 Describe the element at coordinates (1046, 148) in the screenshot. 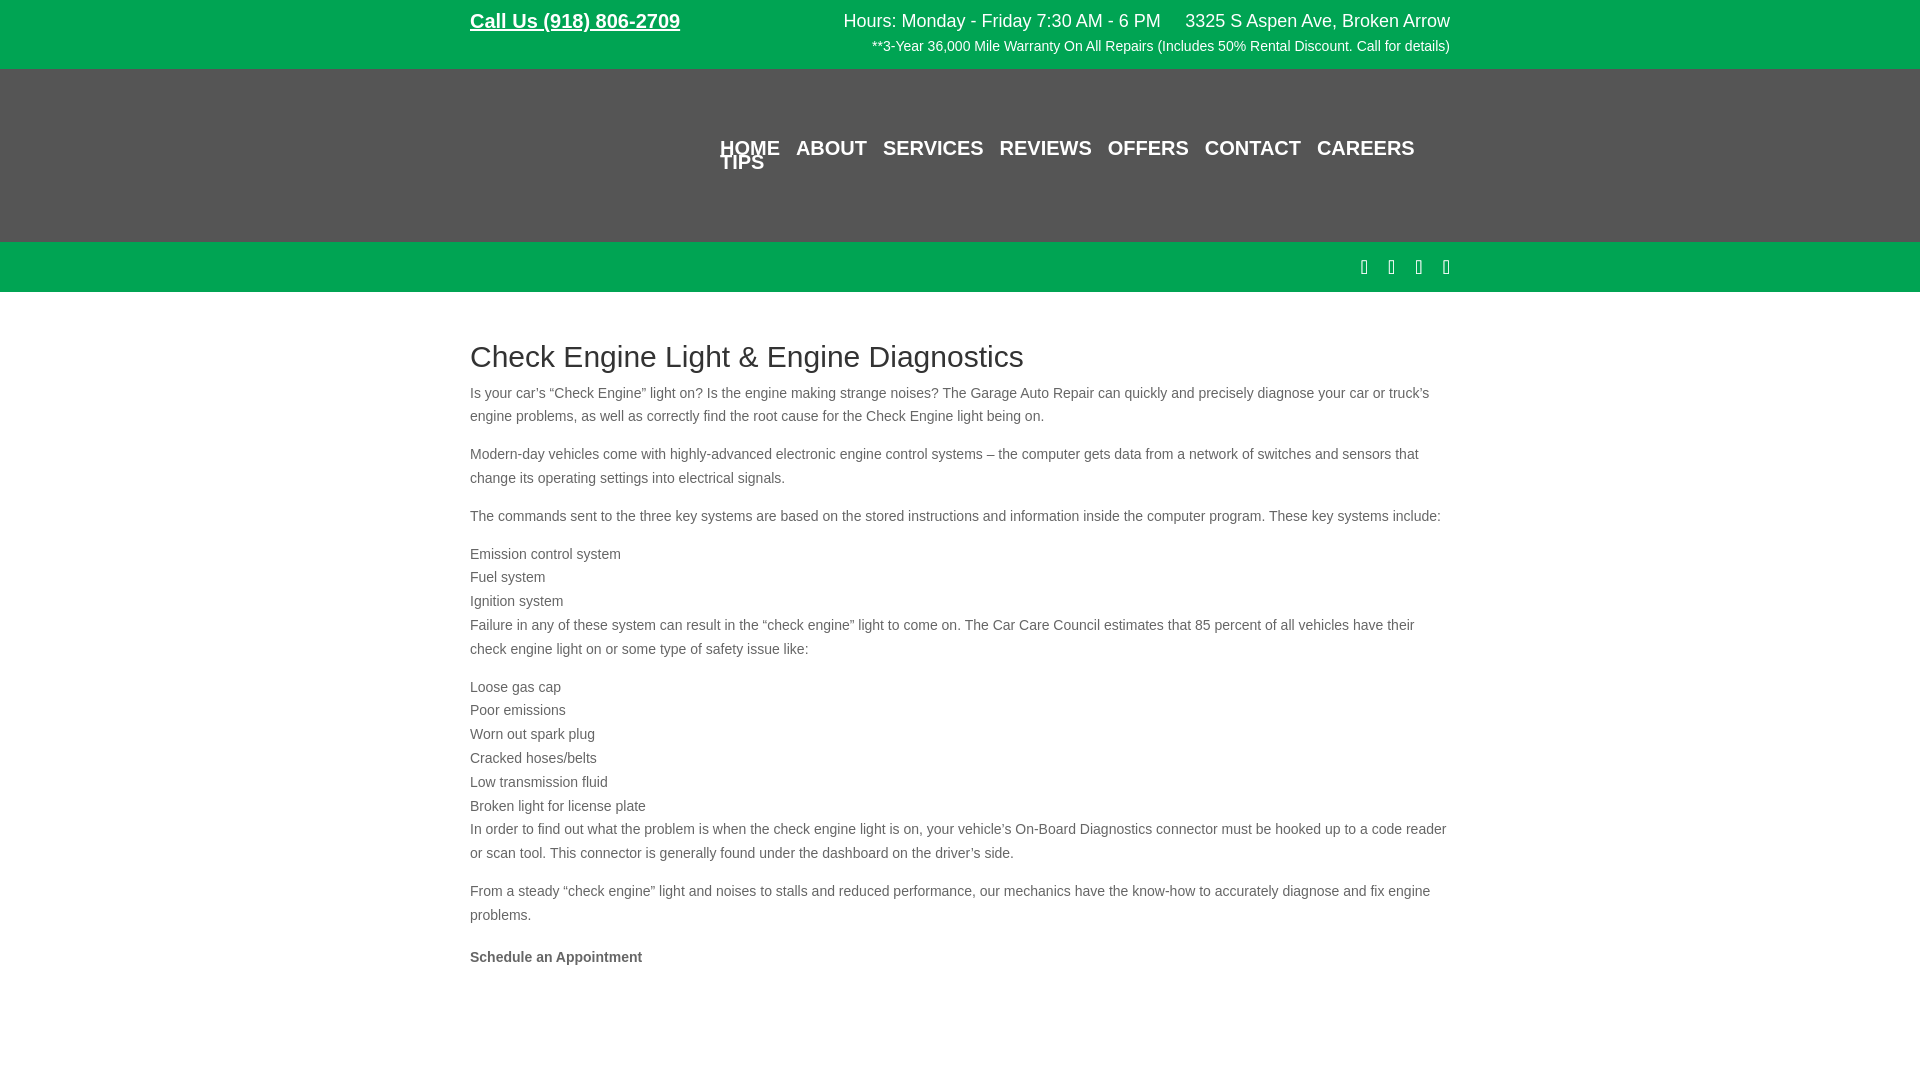

I see `REVIEWS` at that location.